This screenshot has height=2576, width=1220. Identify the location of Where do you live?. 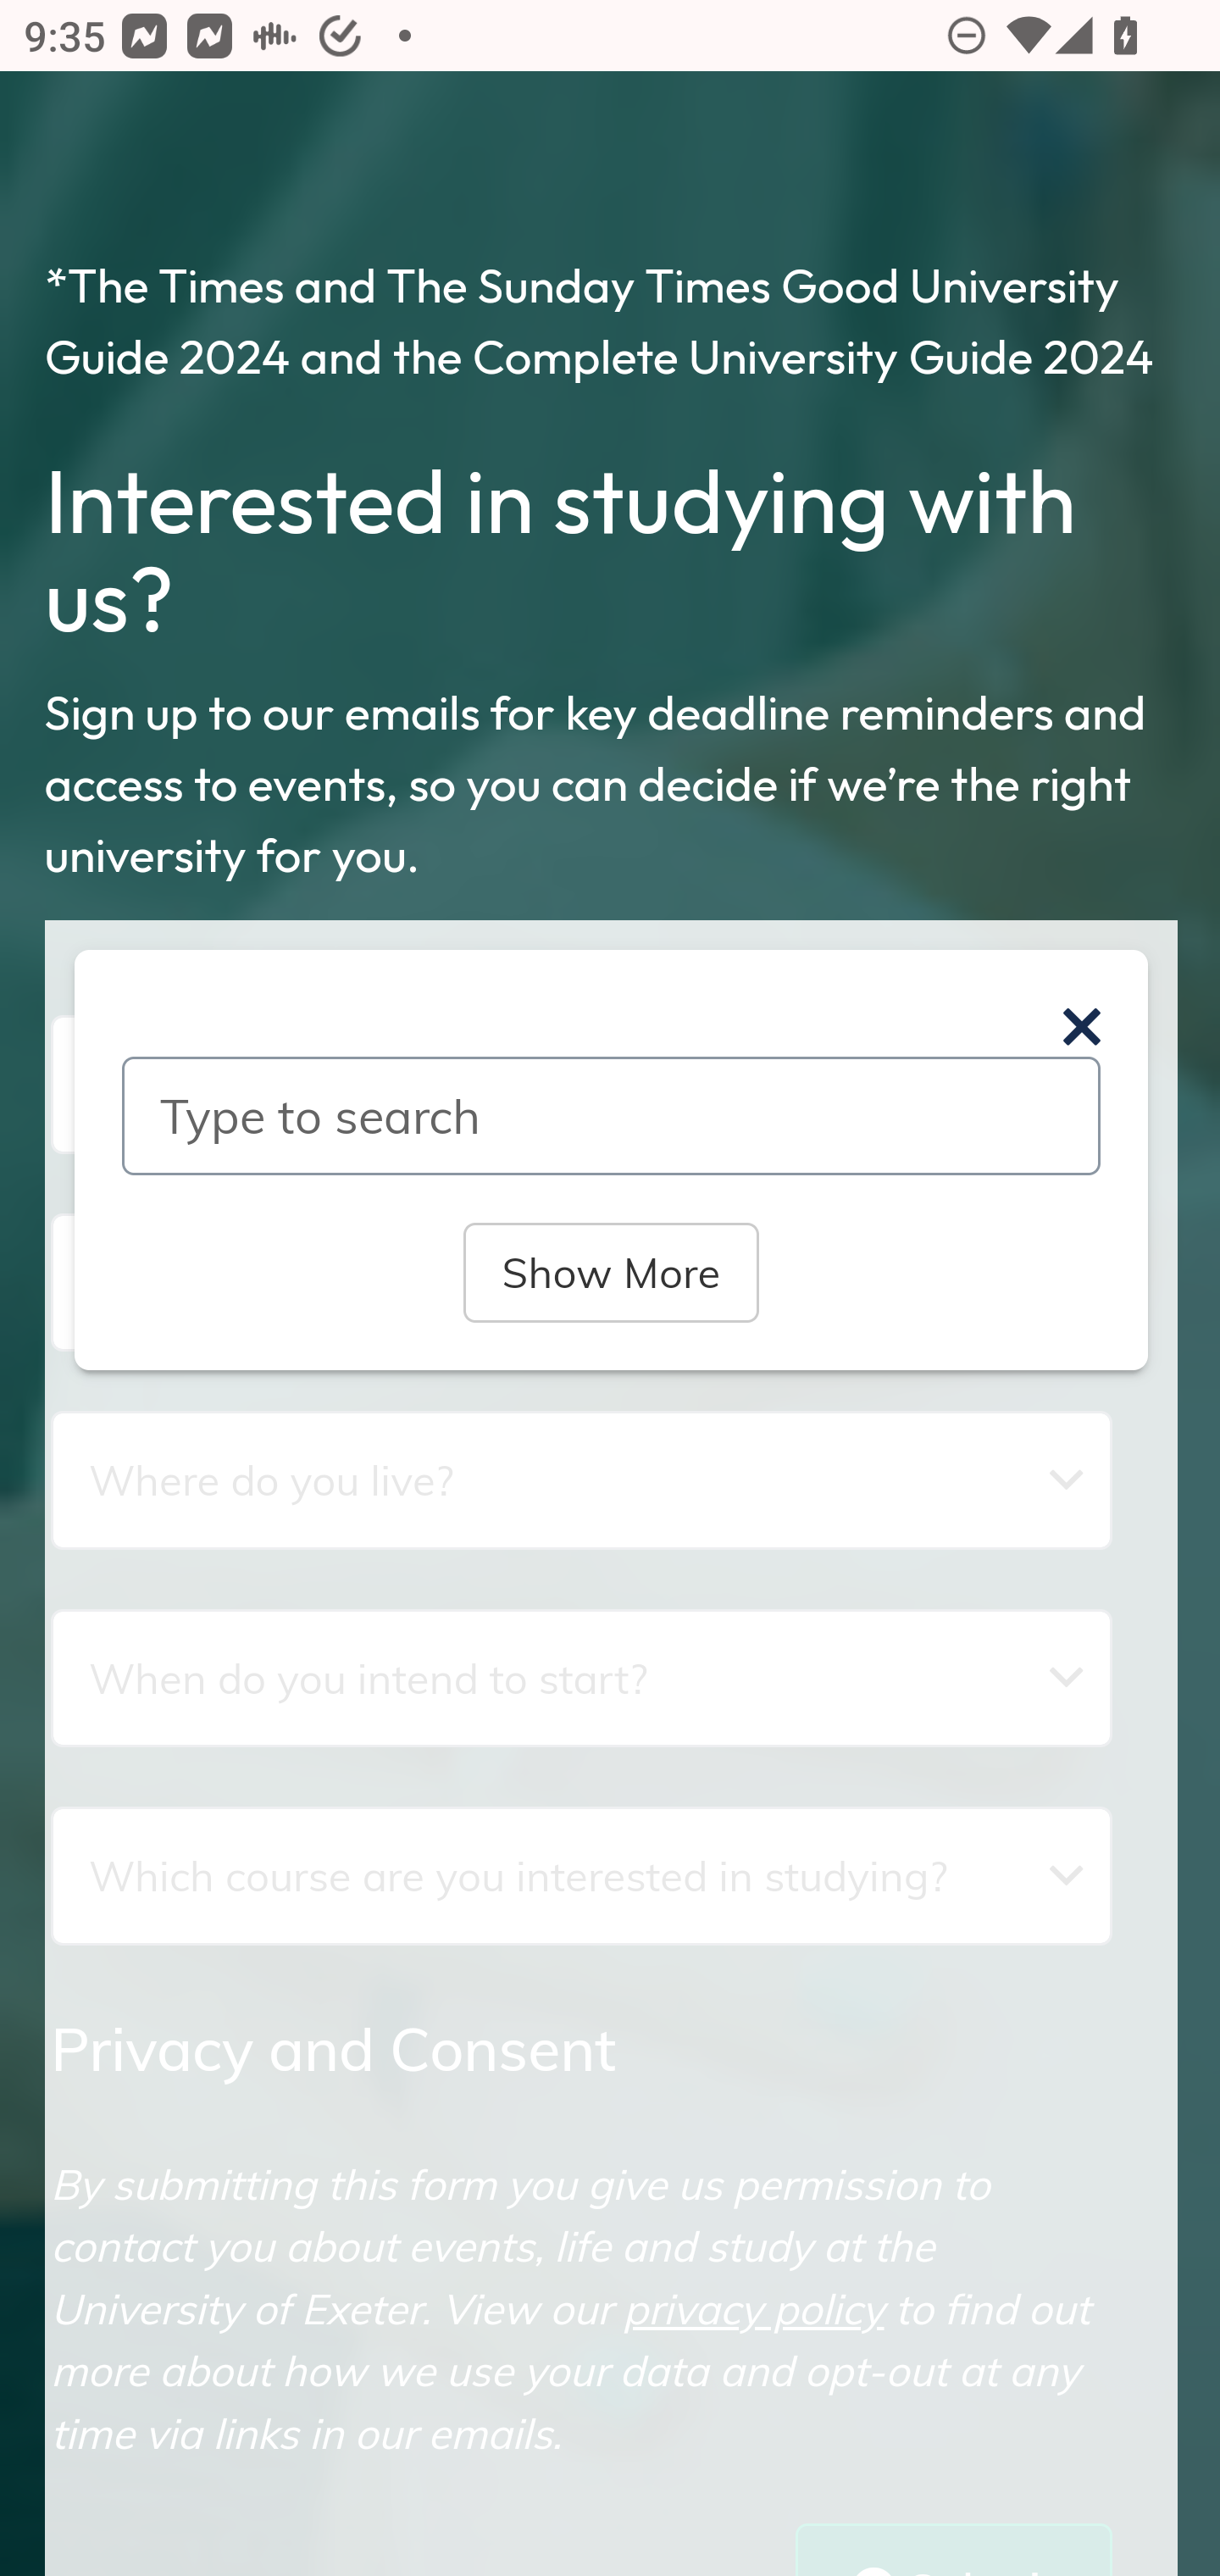
(581, 1480).